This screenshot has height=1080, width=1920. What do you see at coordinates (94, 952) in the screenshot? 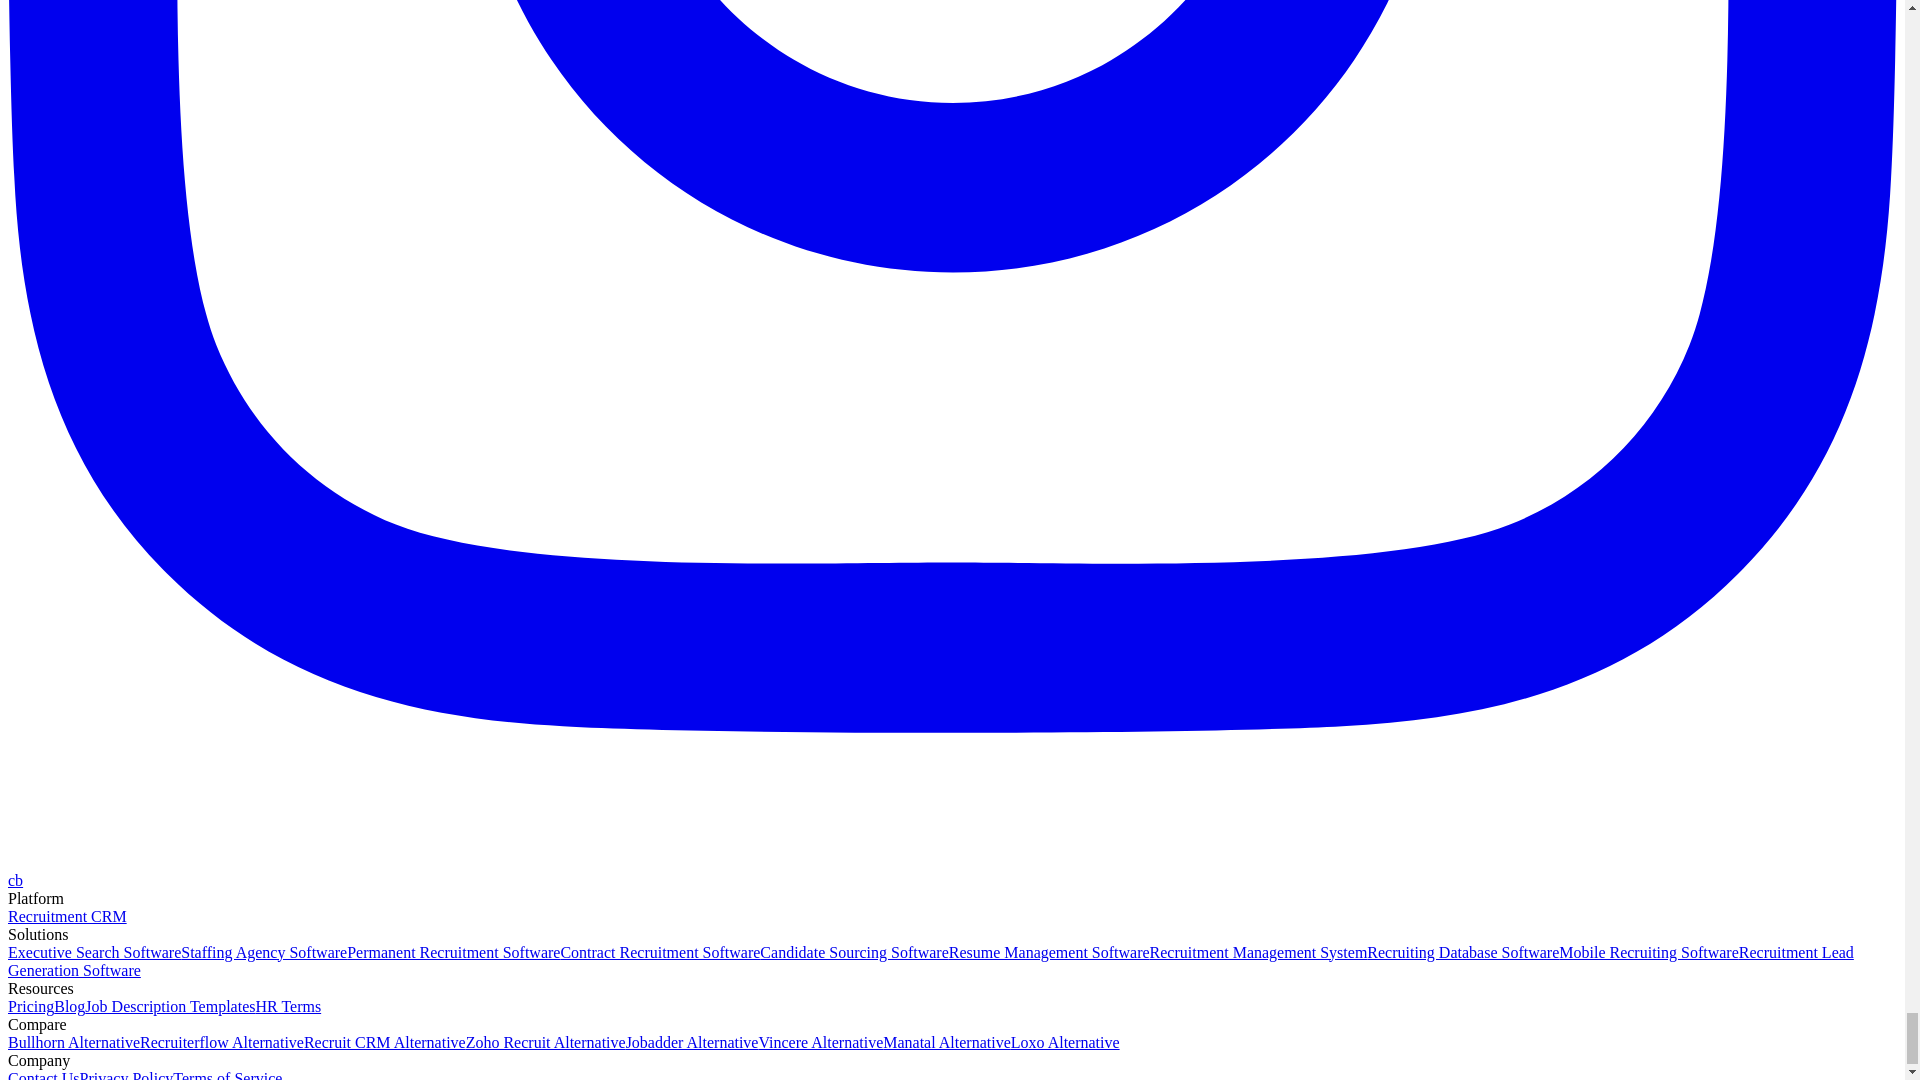
I see `Executive Search Software` at bounding box center [94, 952].